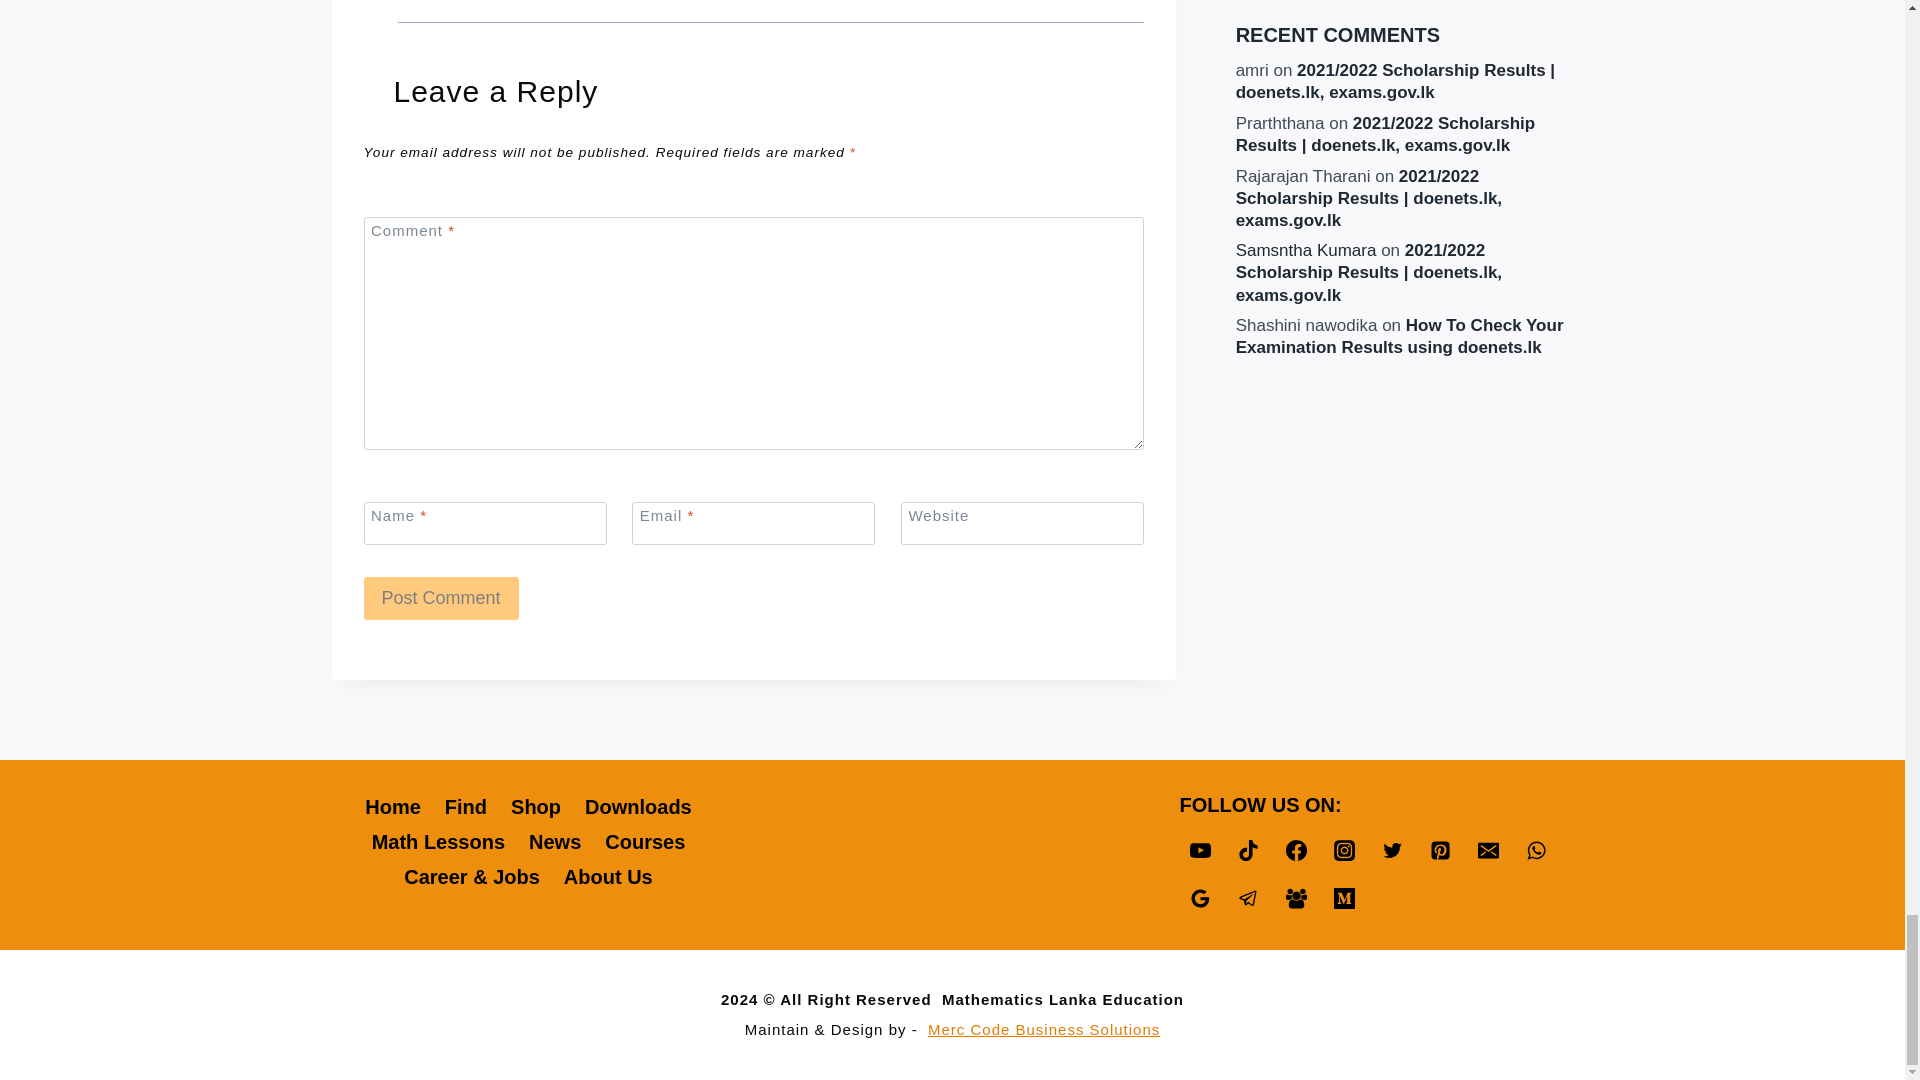 The image size is (1920, 1080). What do you see at coordinates (441, 598) in the screenshot?
I see `Post Comment` at bounding box center [441, 598].